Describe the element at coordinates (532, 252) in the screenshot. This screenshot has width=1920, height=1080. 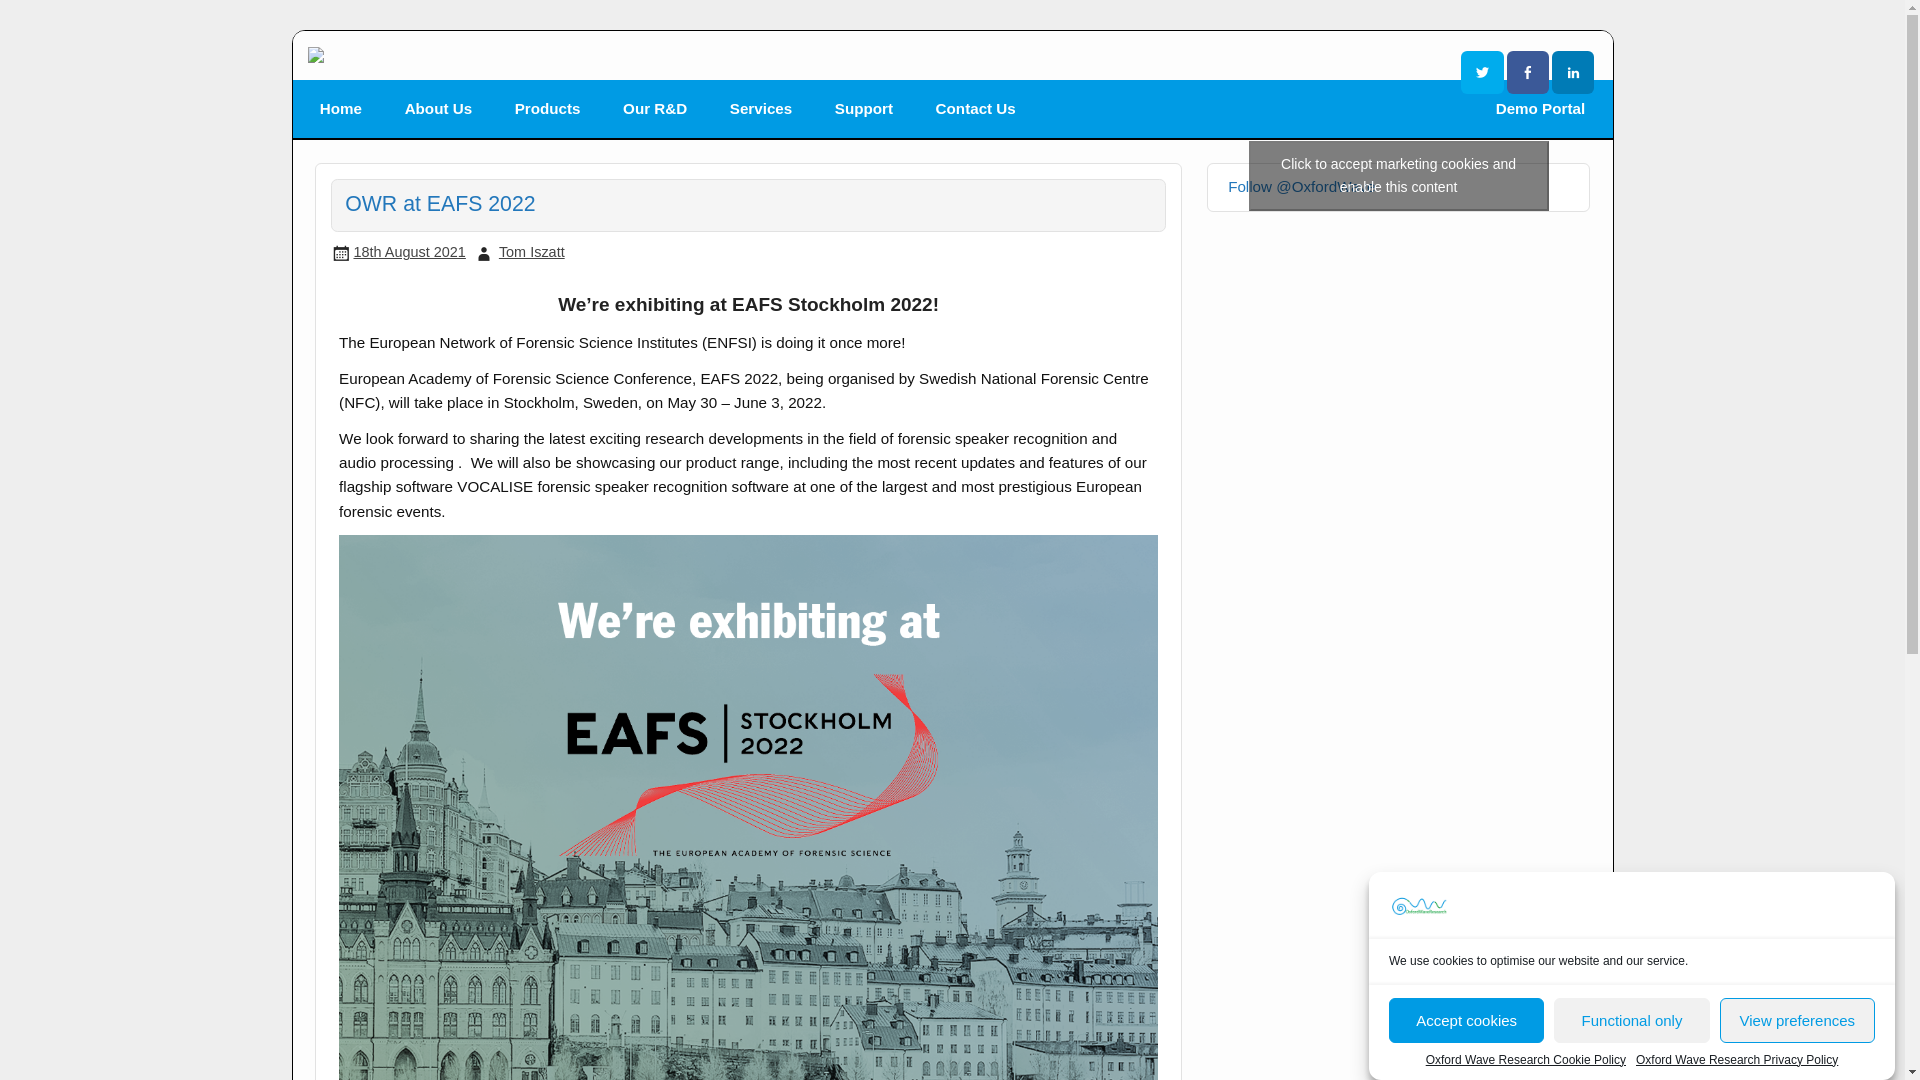
I see `View all posts by Tom Iszatt` at that location.